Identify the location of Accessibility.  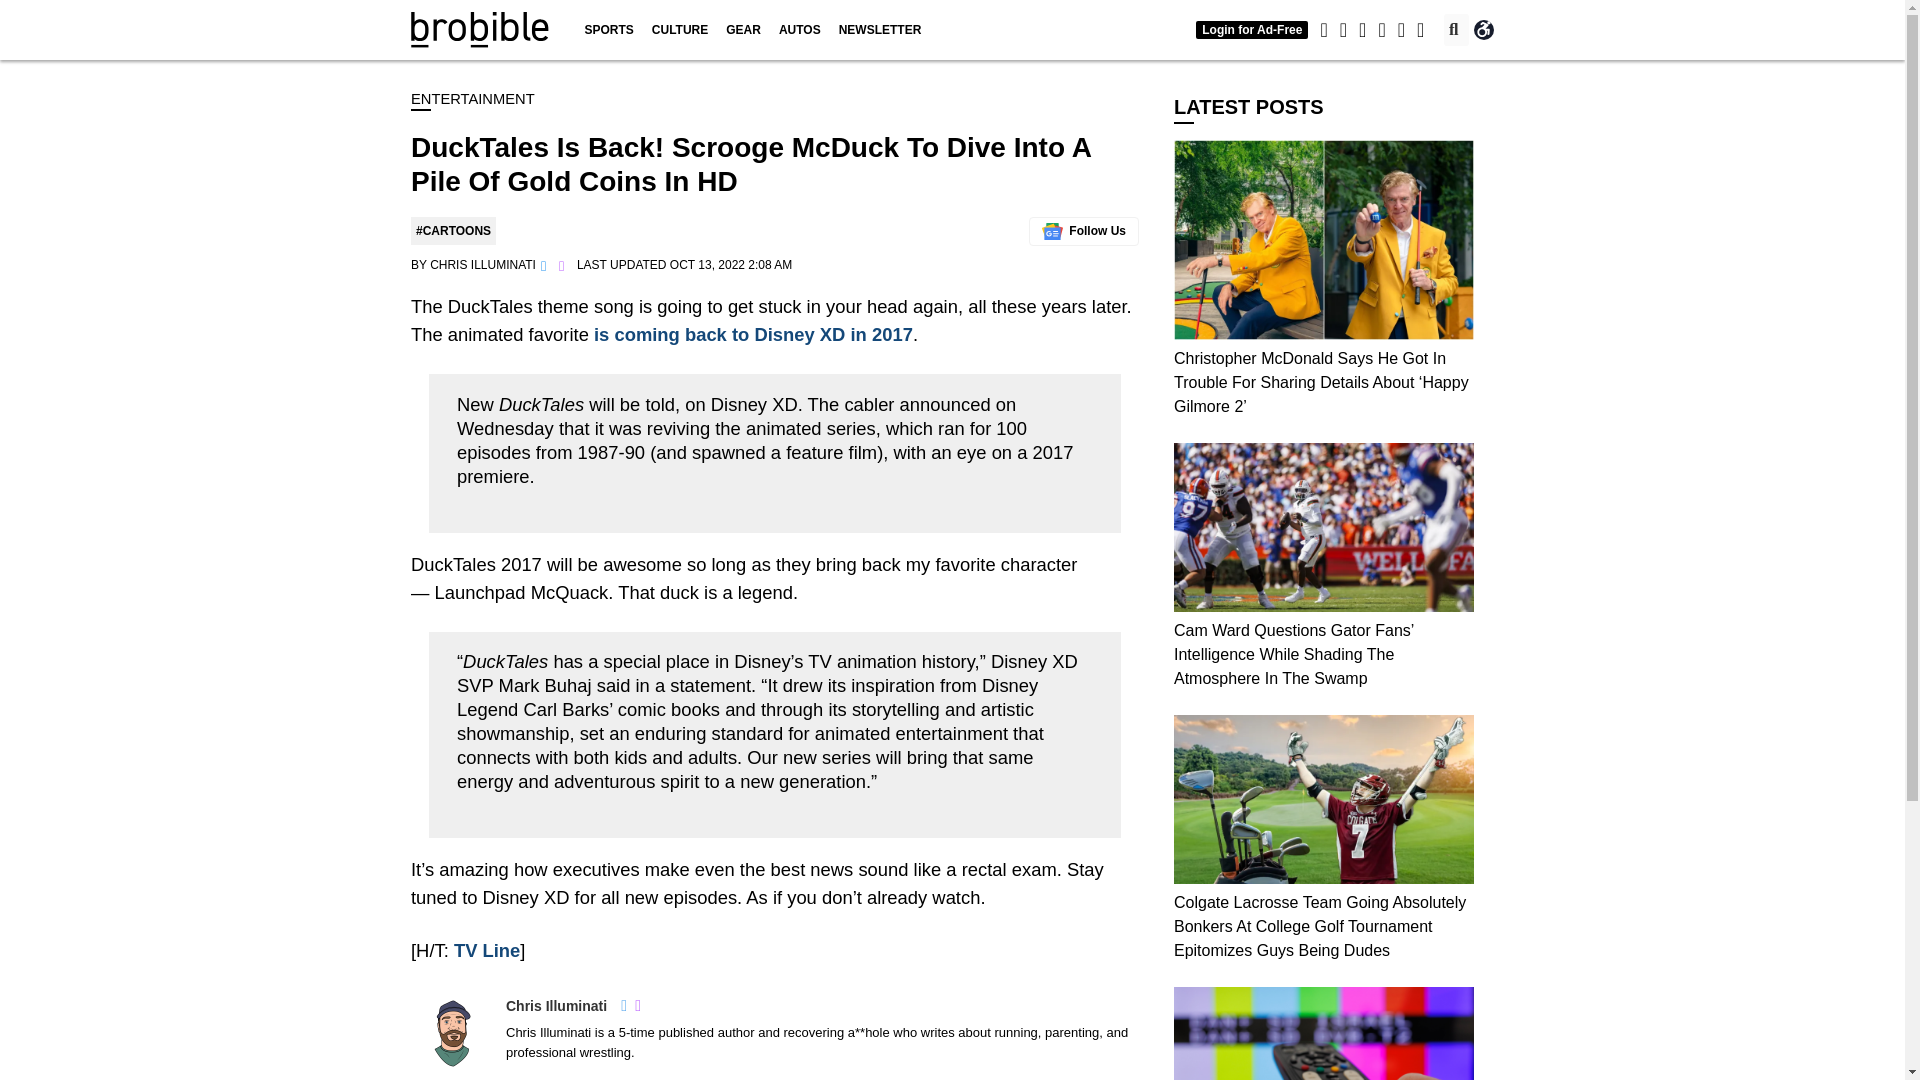
(1484, 30).